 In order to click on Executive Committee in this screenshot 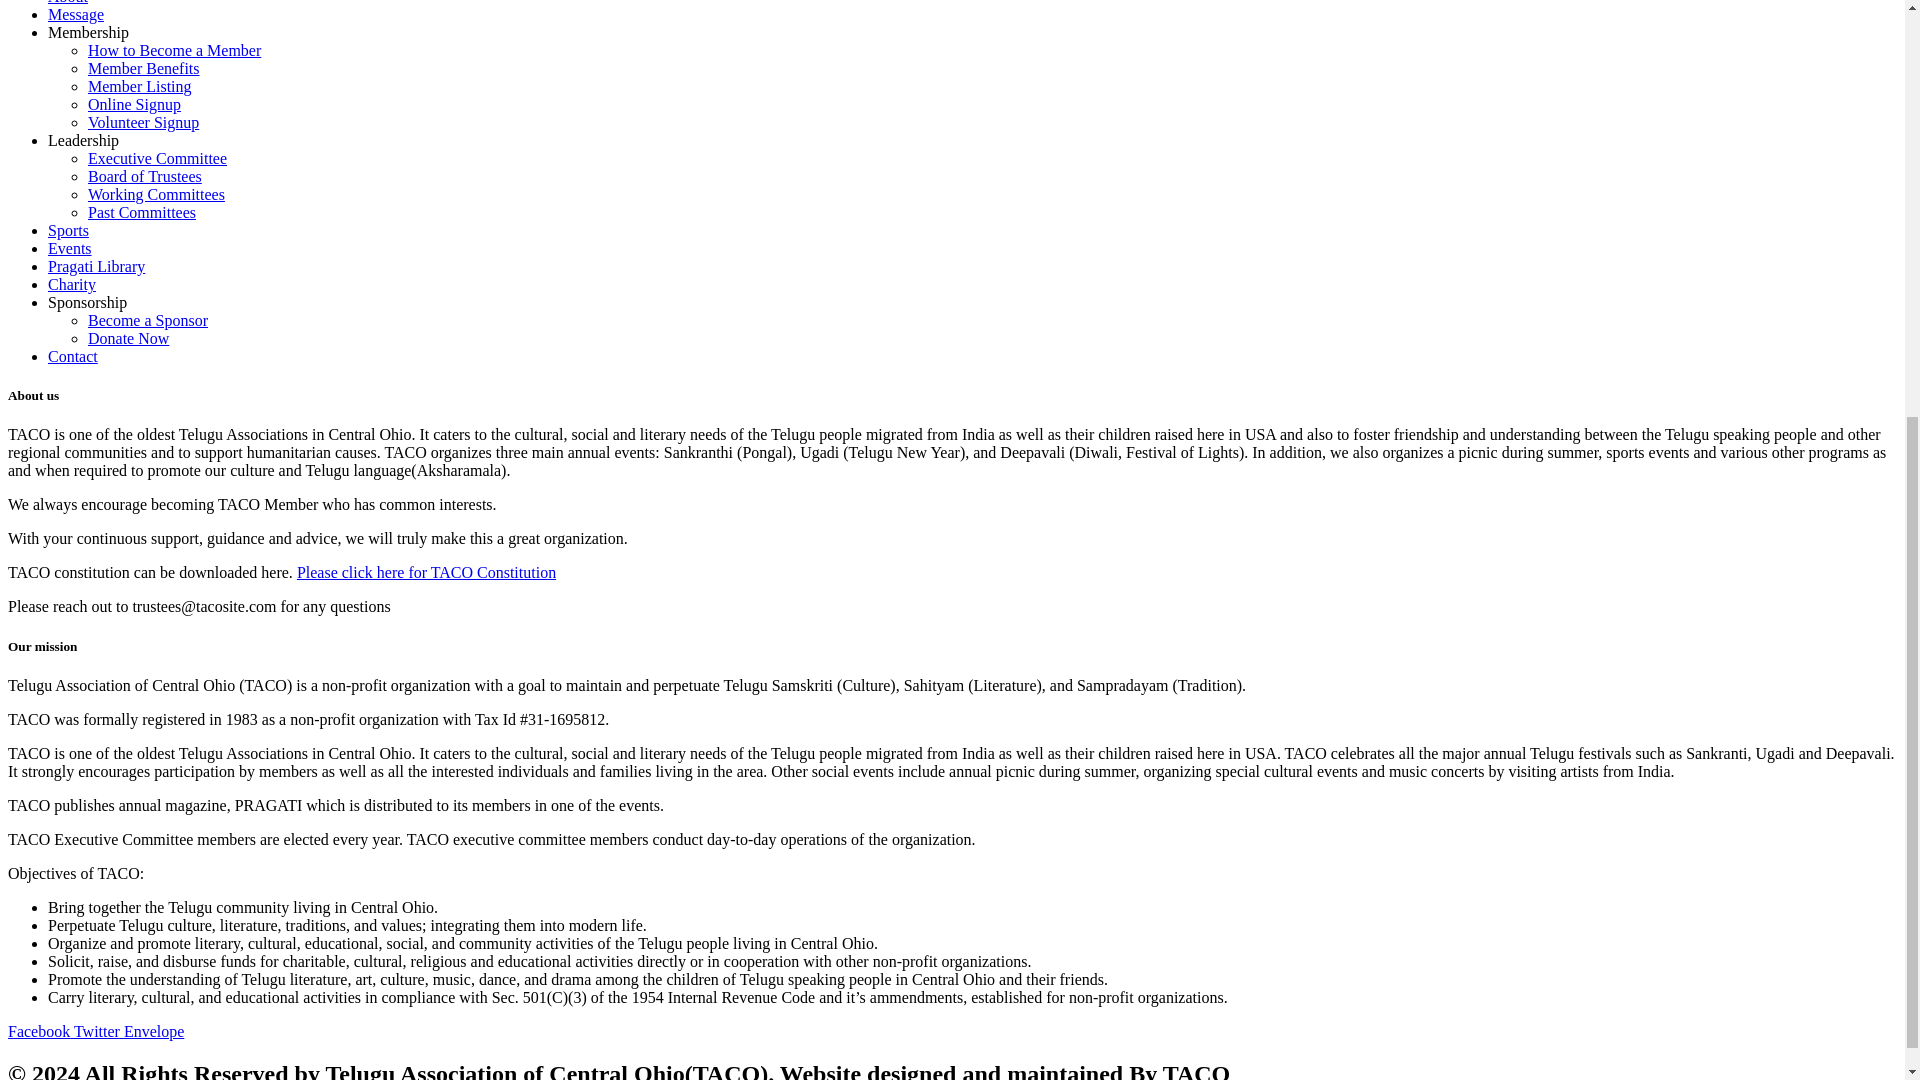, I will do `click(157, 158)`.